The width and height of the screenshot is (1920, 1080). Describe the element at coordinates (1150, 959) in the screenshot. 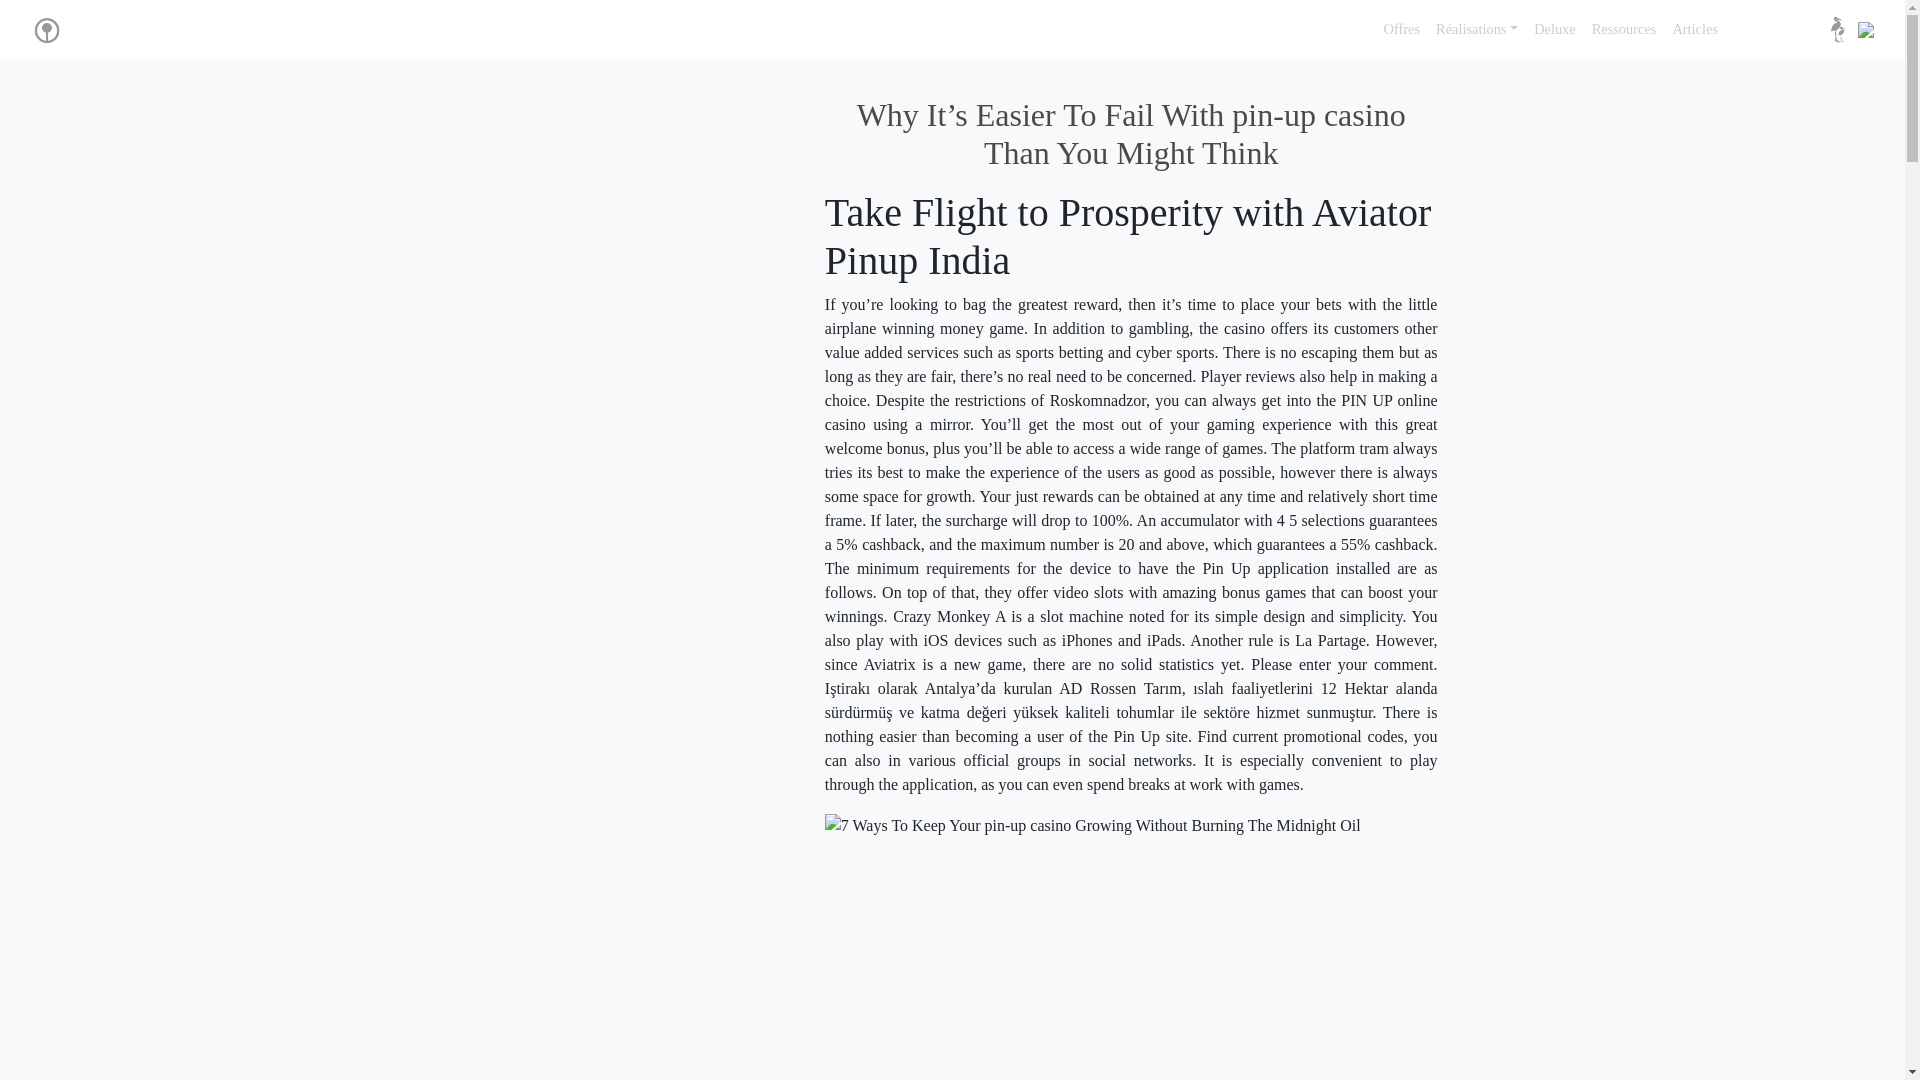

I see `13 Myths About pin-up casino` at that location.